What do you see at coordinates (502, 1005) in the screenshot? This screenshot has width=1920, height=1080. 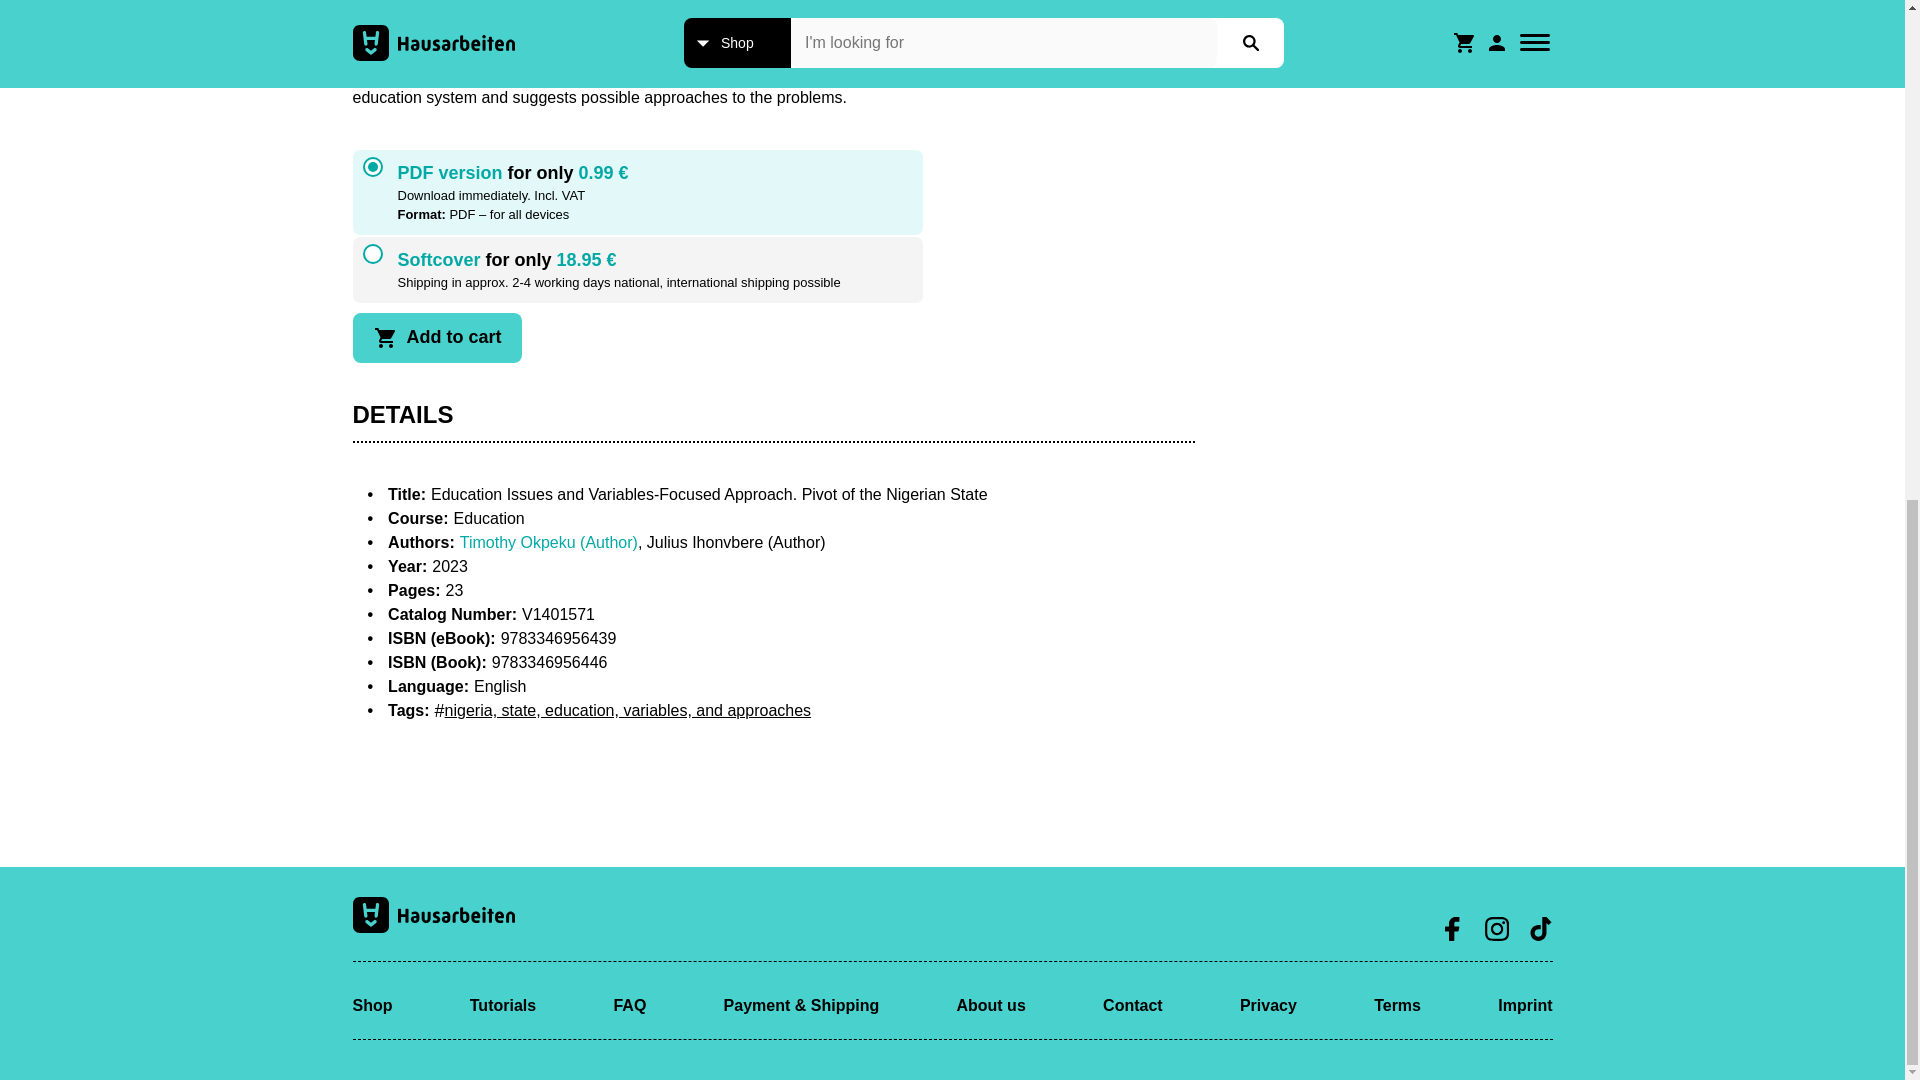 I see `Tutorials` at bounding box center [502, 1005].